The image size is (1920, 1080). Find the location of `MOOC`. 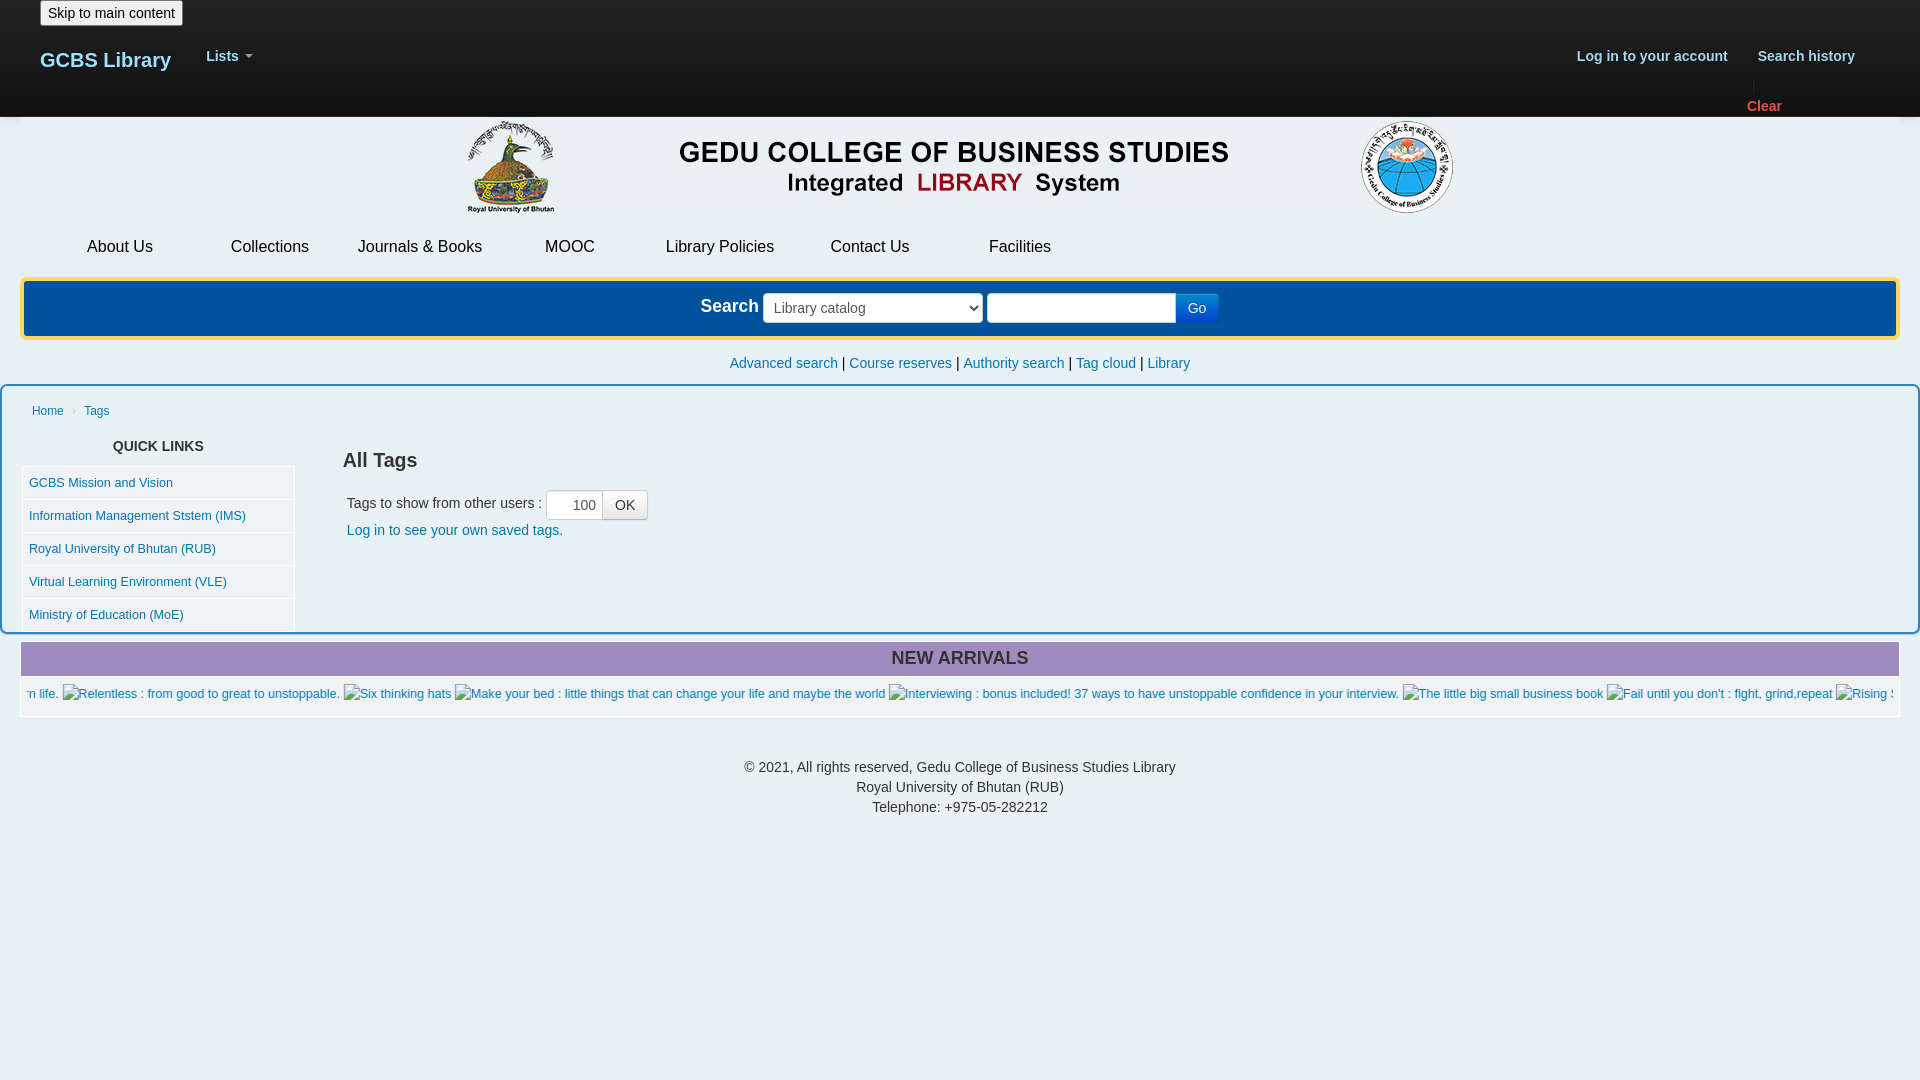

MOOC is located at coordinates (570, 247).